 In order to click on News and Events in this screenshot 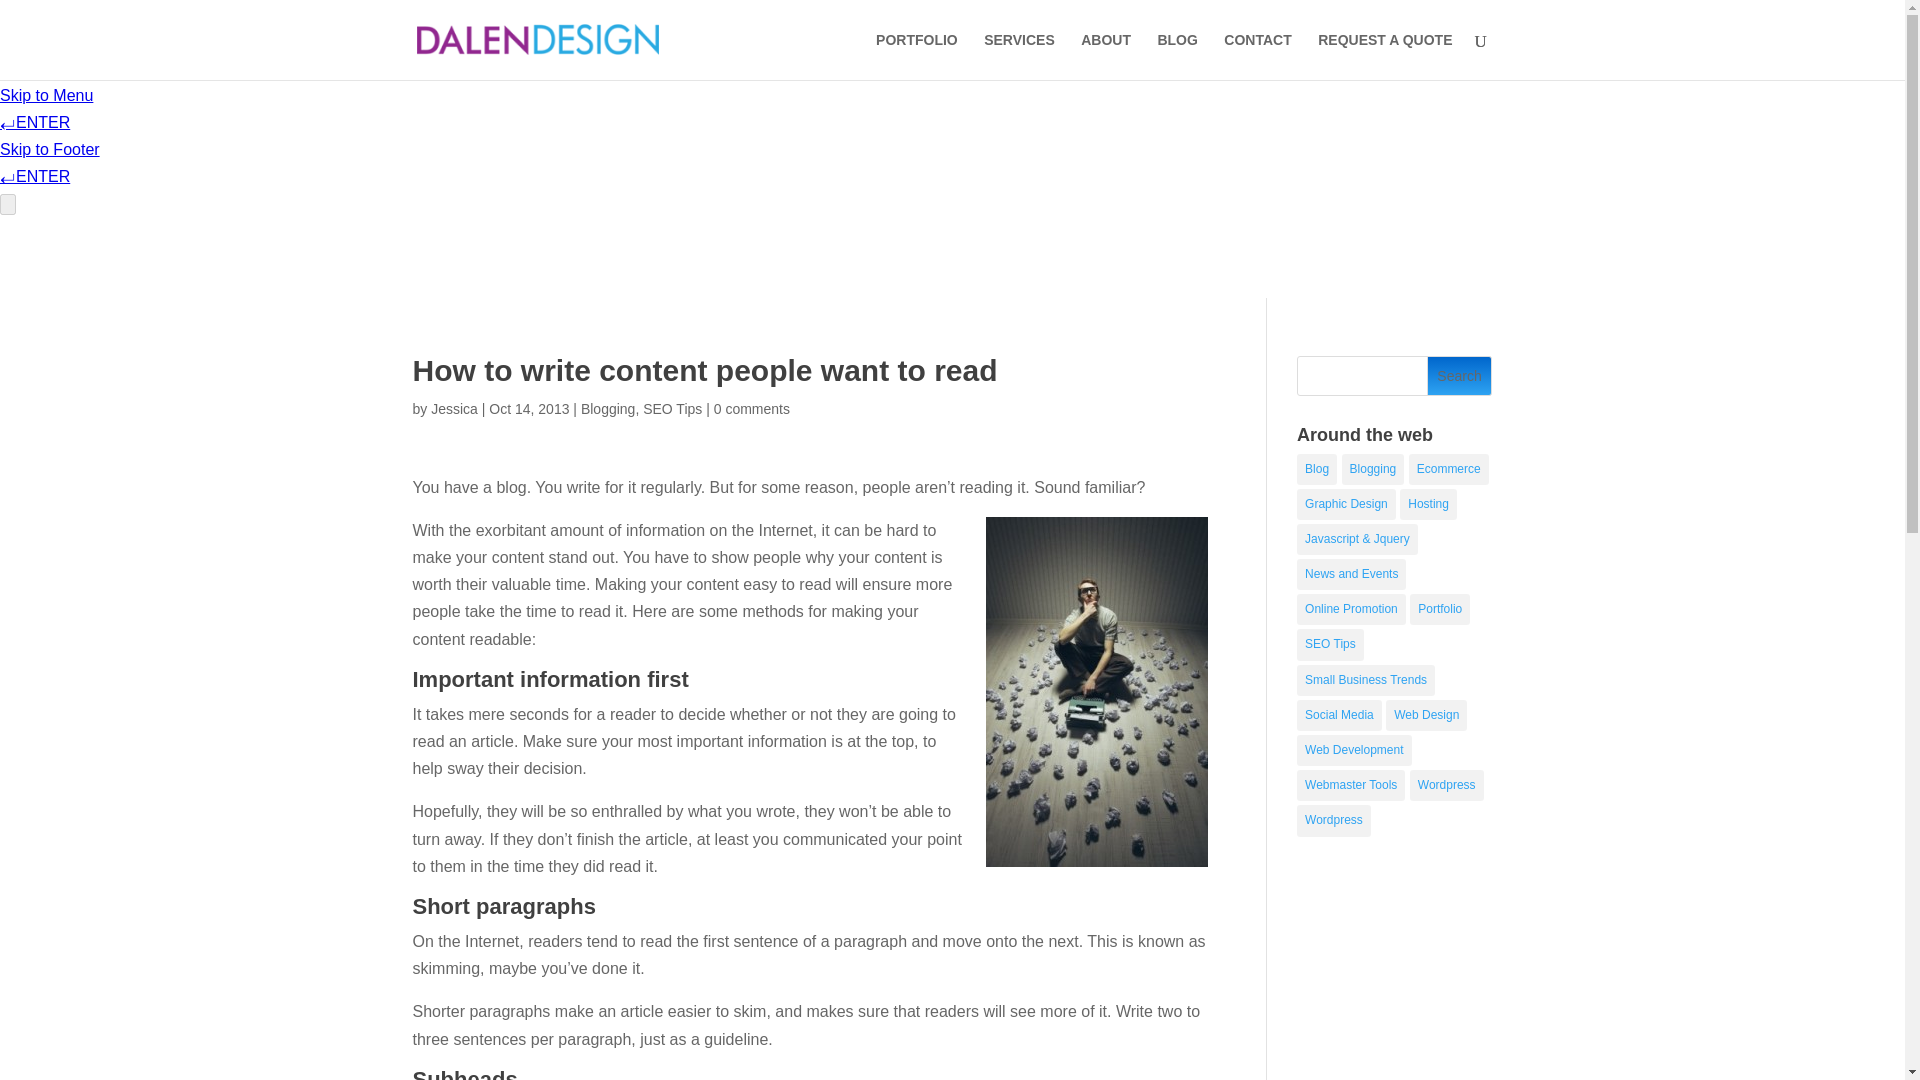, I will do `click(1351, 574)`.